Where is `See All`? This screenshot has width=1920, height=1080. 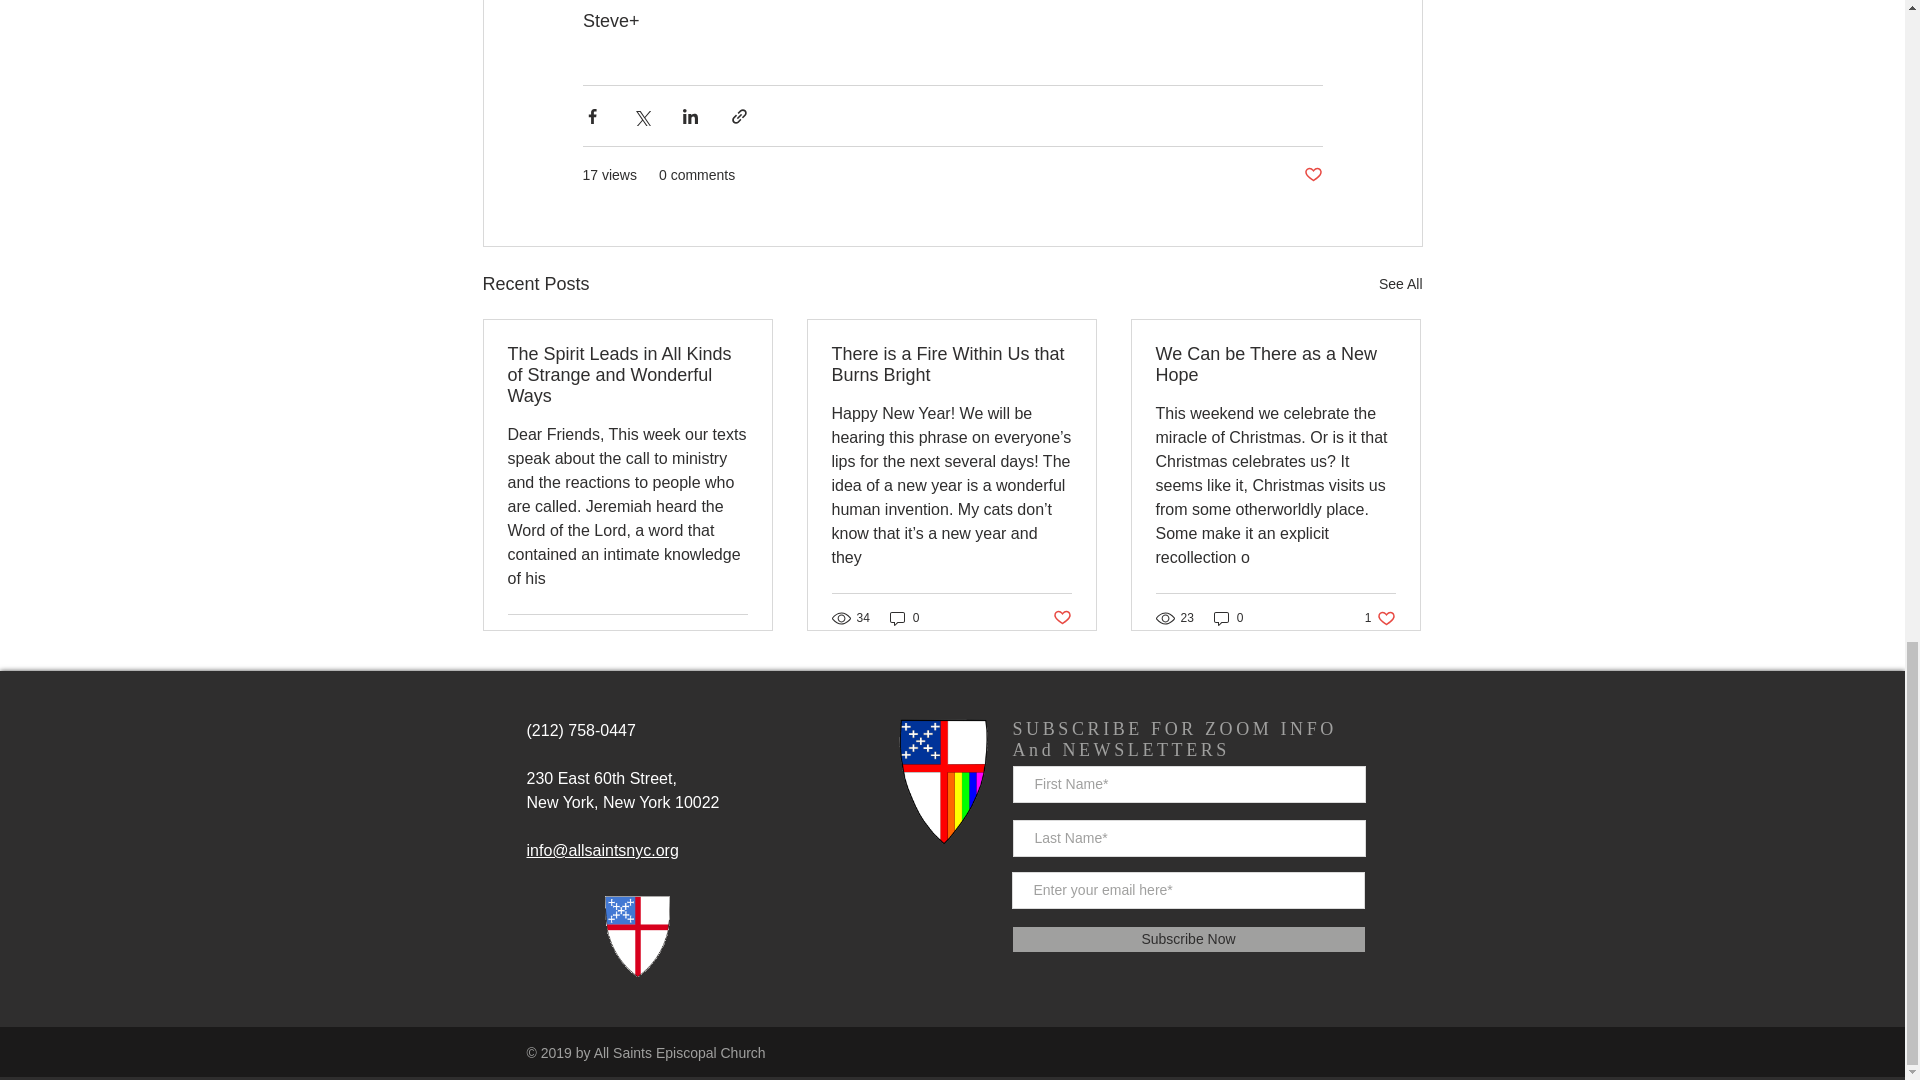
See All is located at coordinates (1380, 618).